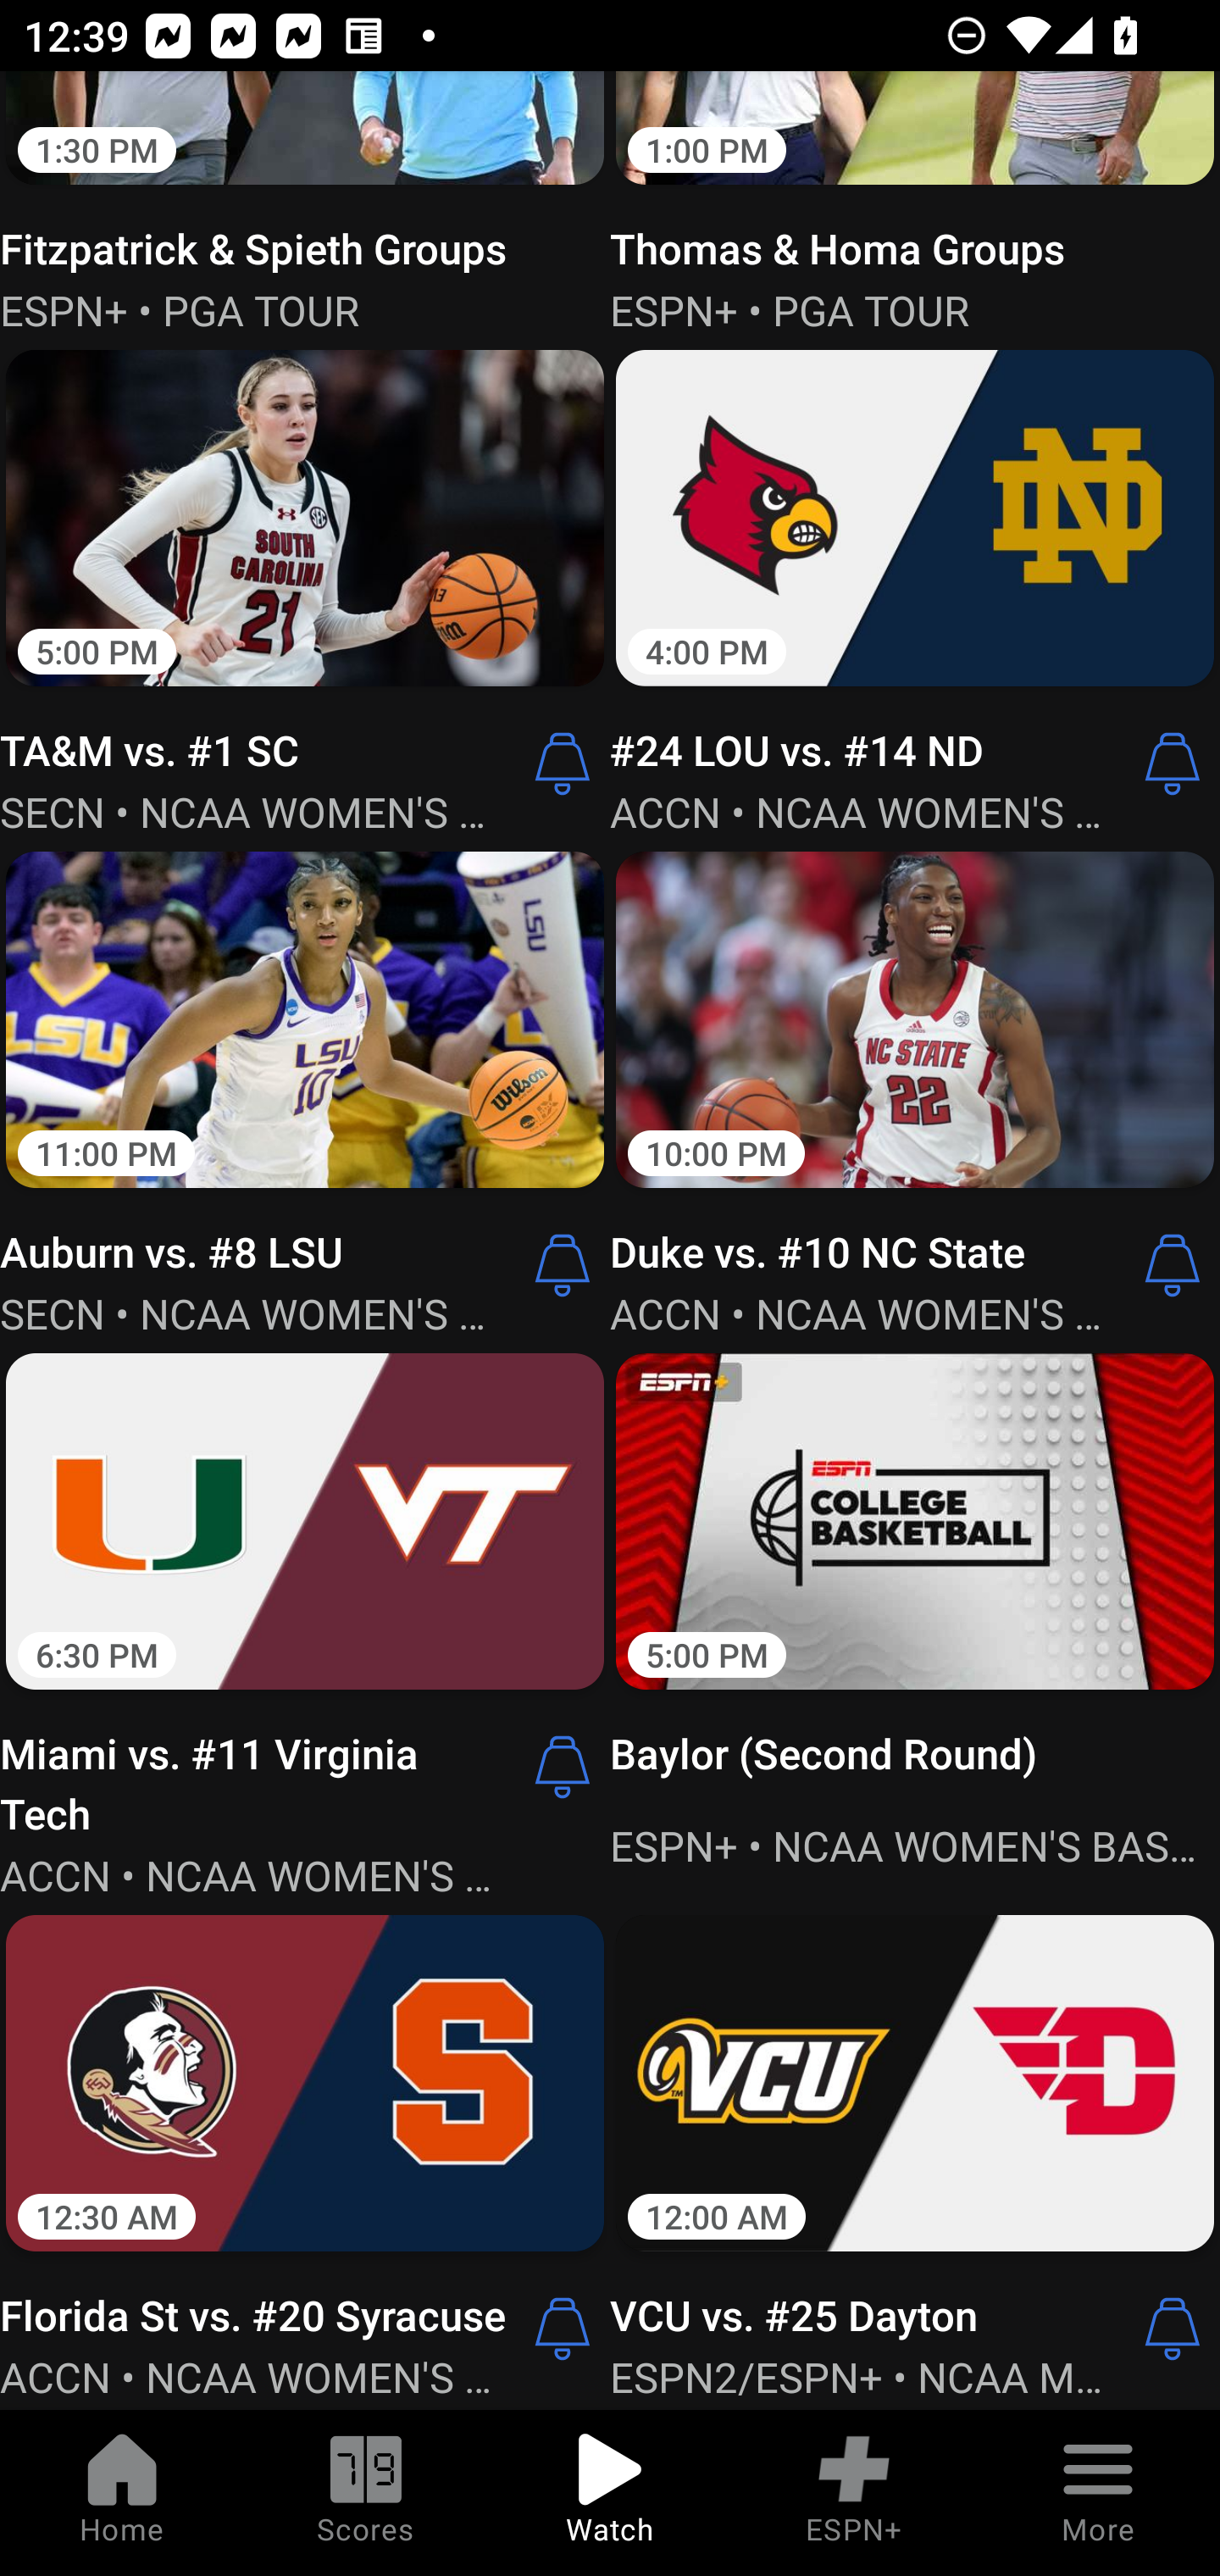  I want to click on Alerts, so click(563, 763).